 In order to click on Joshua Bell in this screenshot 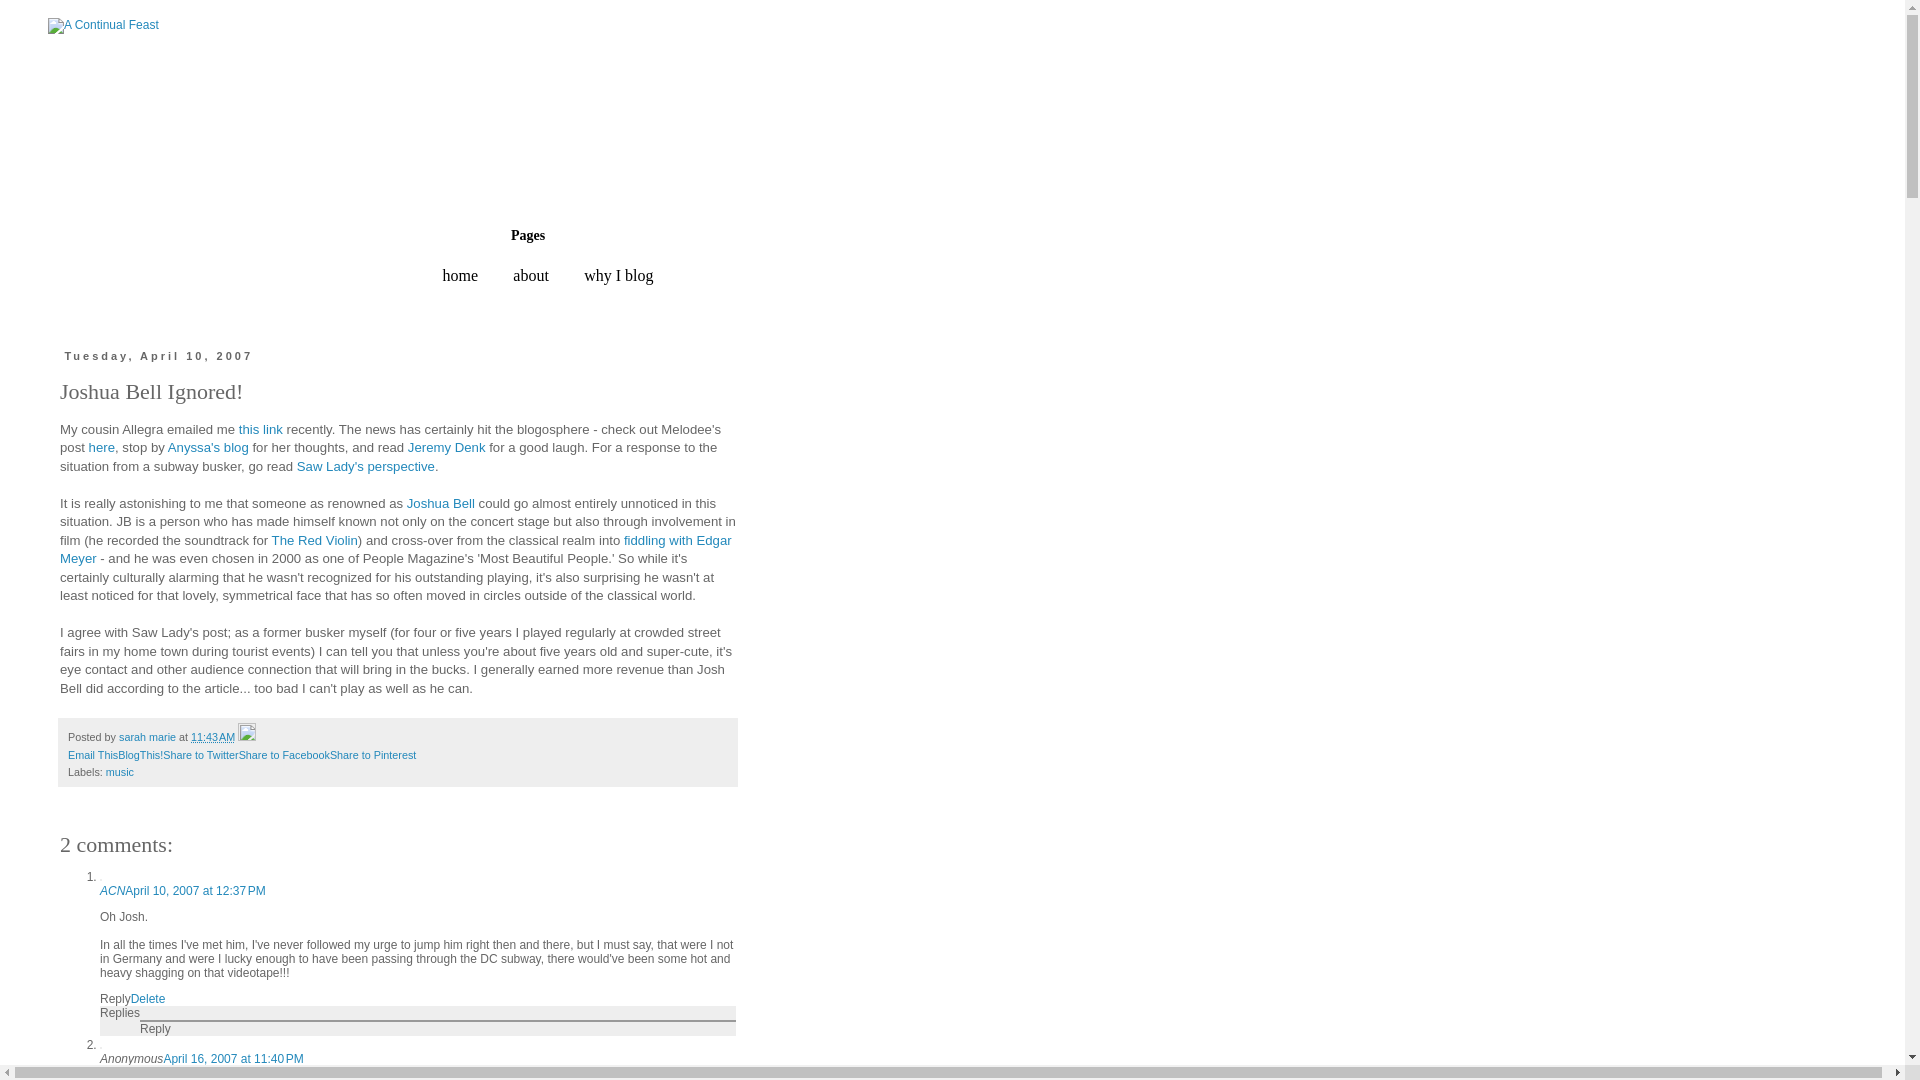, I will do `click(440, 502)`.